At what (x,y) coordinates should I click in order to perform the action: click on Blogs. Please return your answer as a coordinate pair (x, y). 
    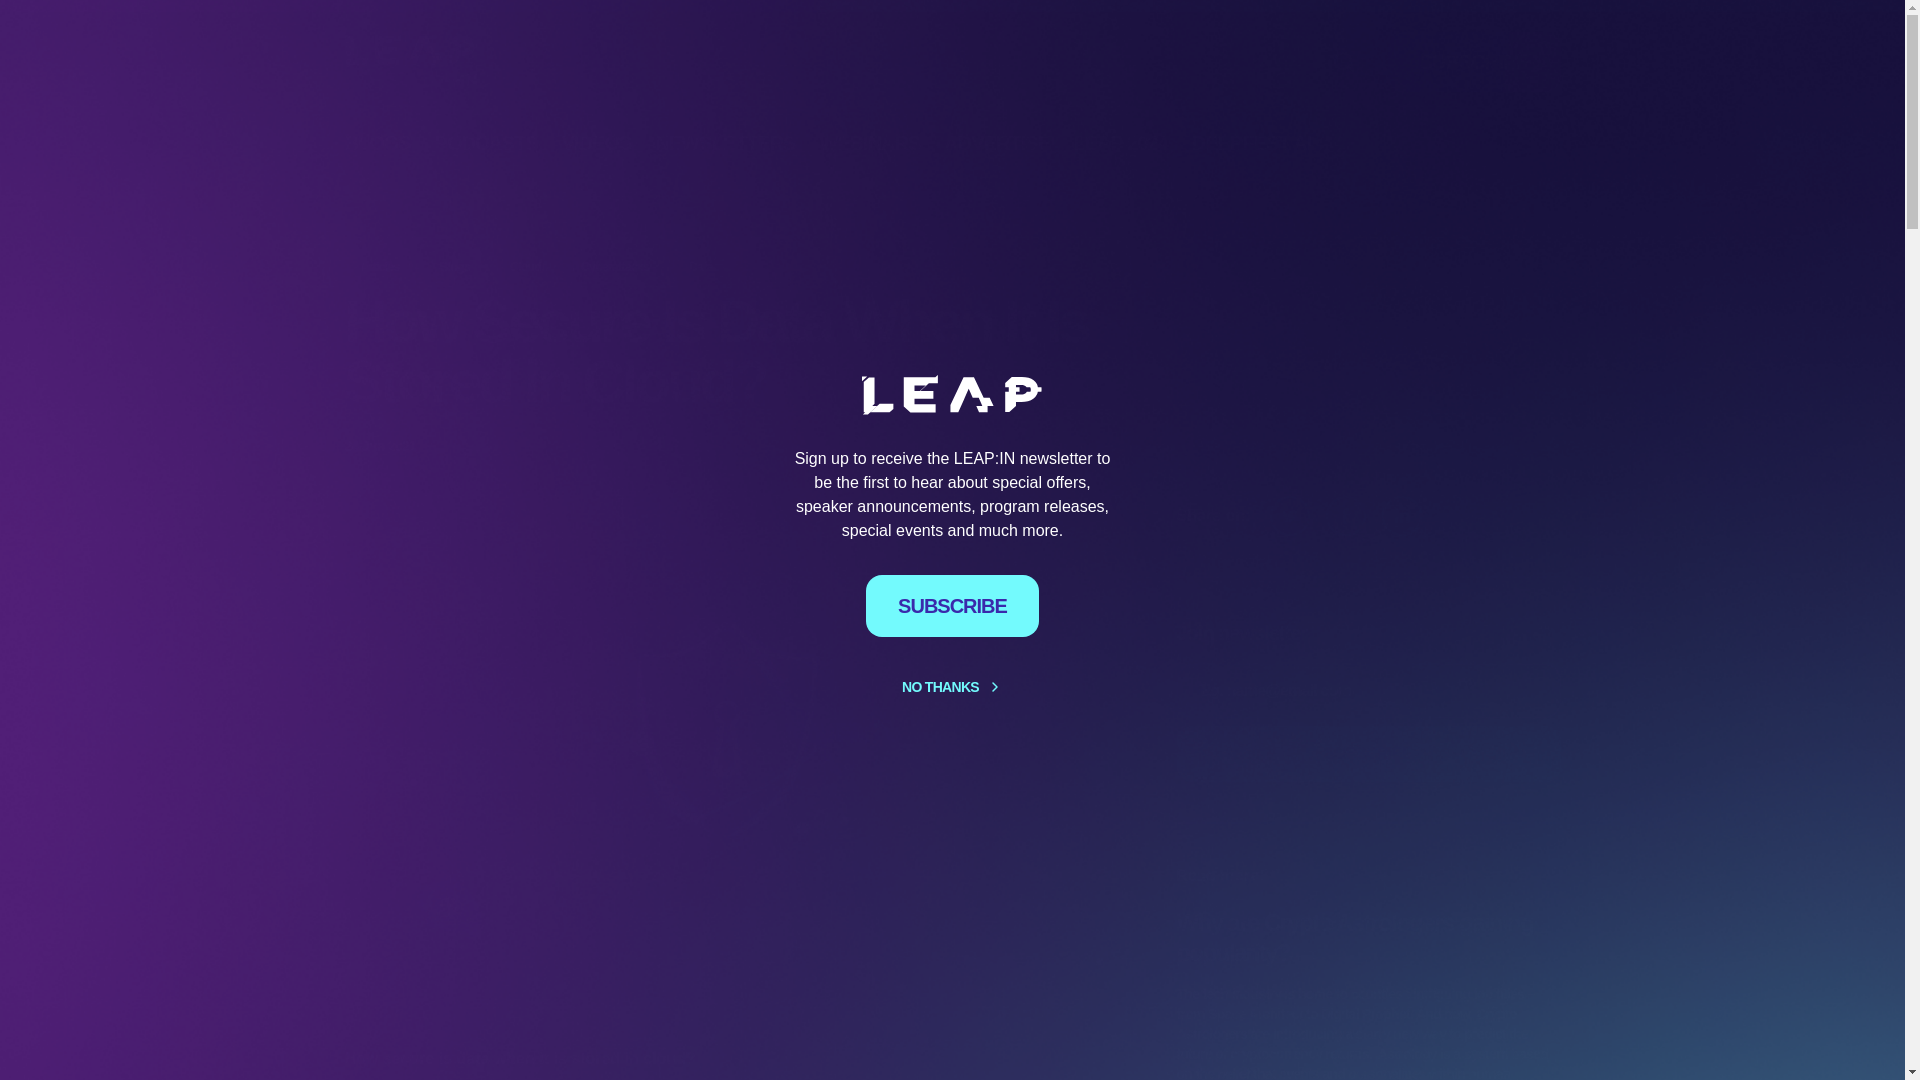
    Looking at the image, I should click on (454, 266).